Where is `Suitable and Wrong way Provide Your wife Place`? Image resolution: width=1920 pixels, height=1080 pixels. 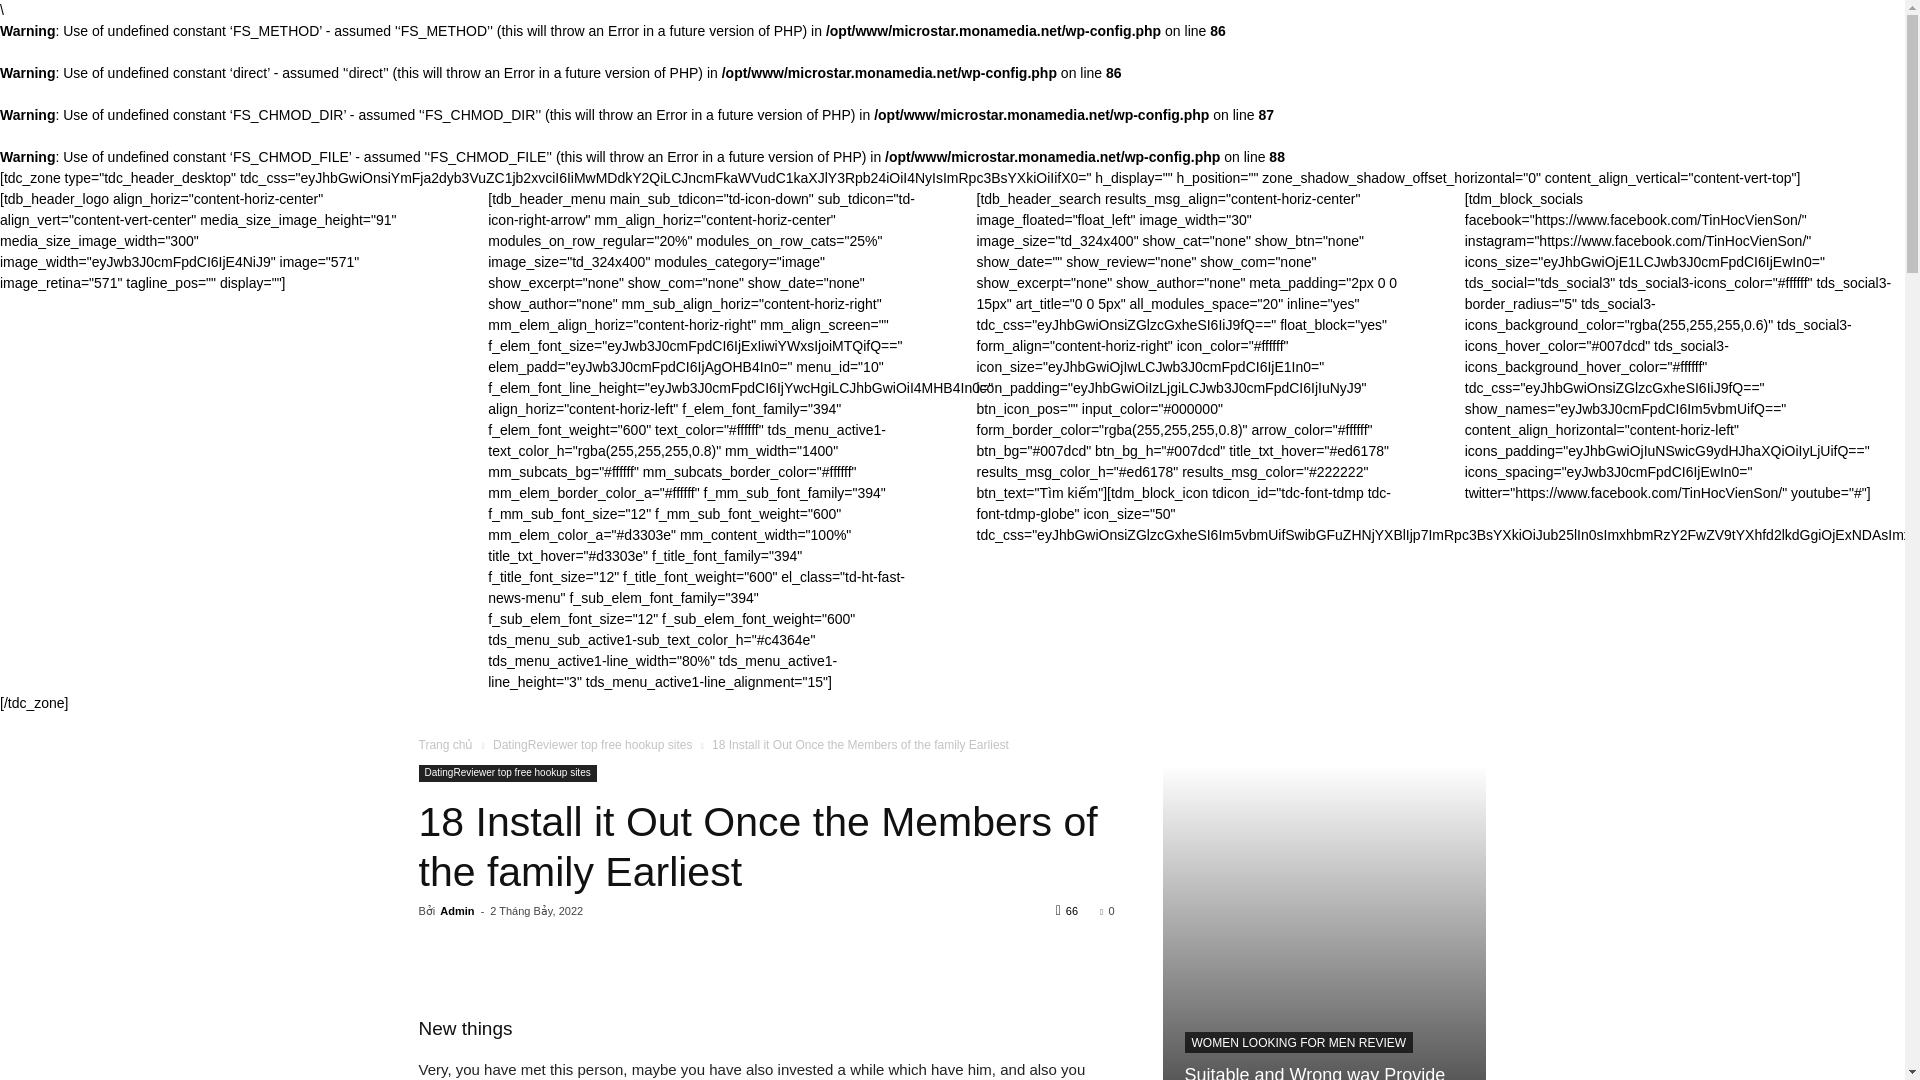 Suitable and Wrong way Provide Your wife Place is located at coordinates (1324, 922).